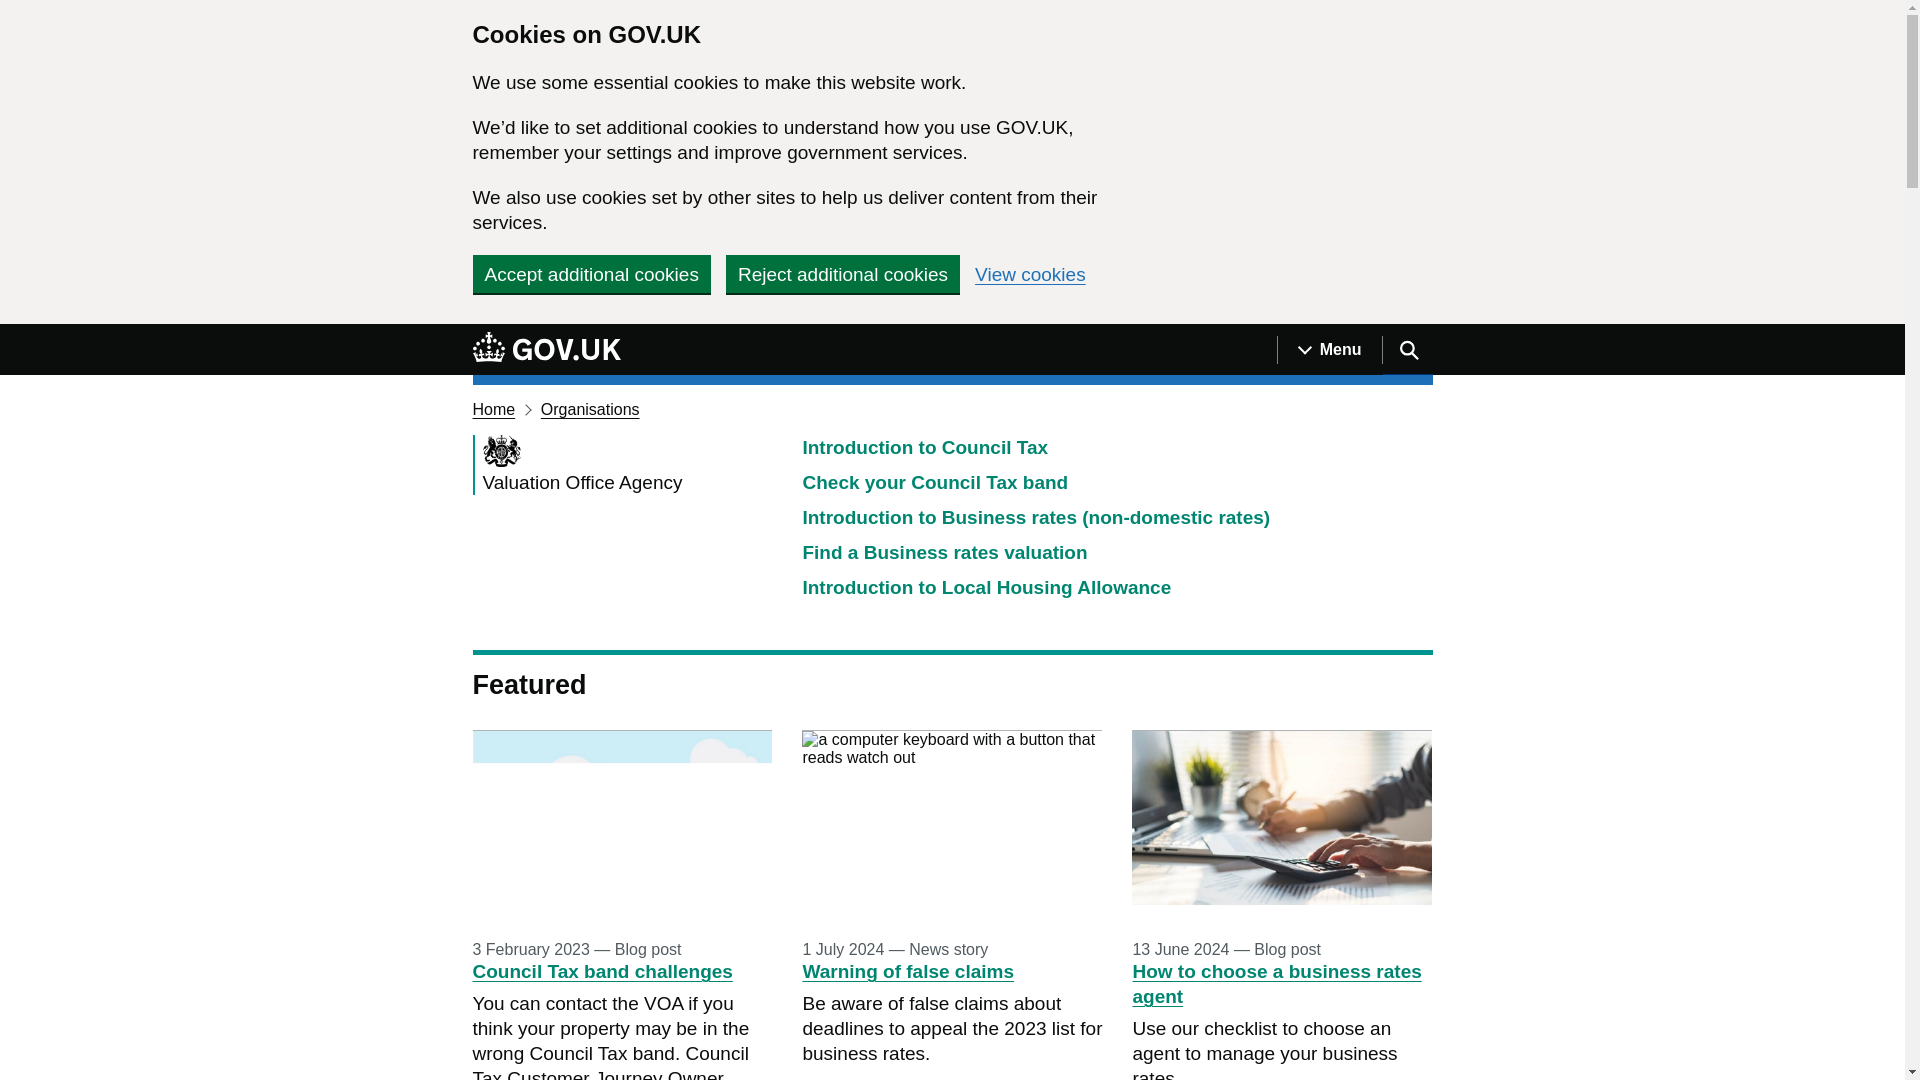 The width and height of the screenshot is (1920, 1080). I want to click on Menu, so click(1329, 350).